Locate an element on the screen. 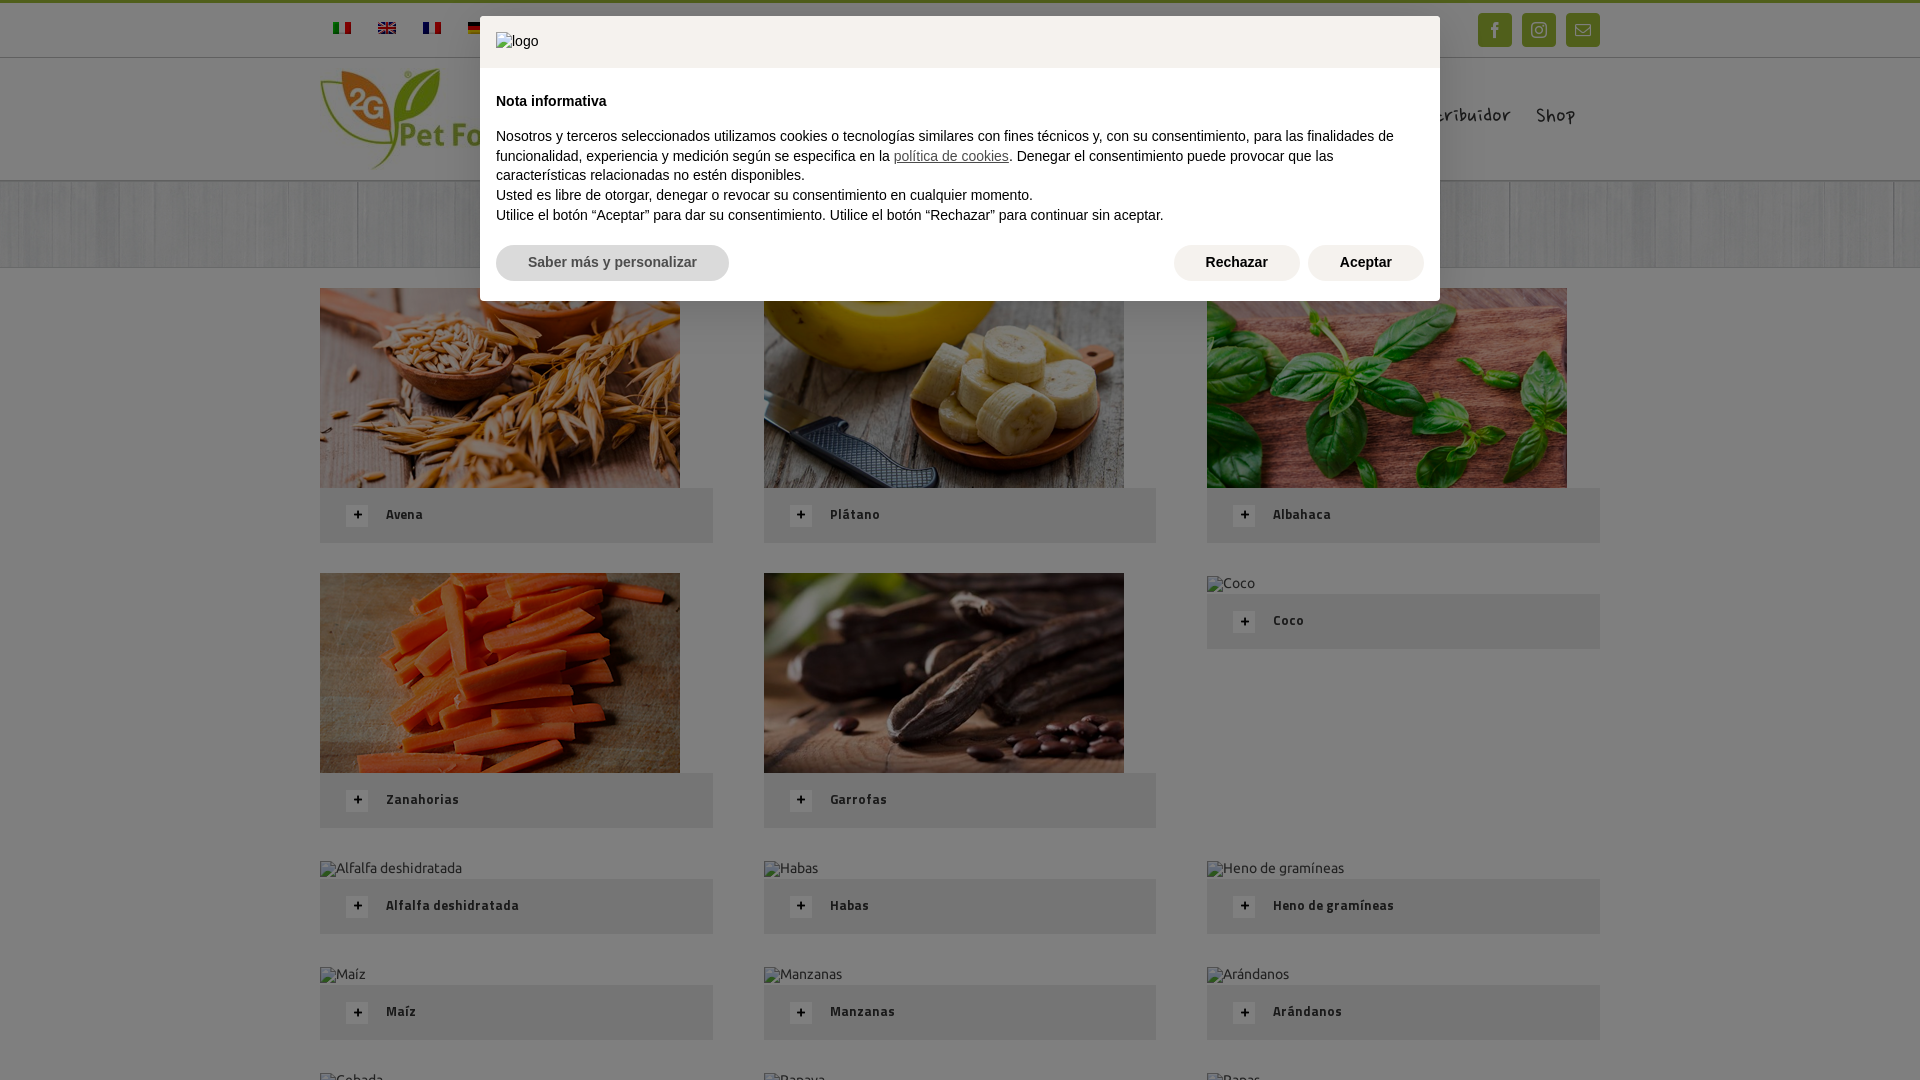 This screenshot has height=1080, width=1920. Contactos is located at coordinates (1280, 116).